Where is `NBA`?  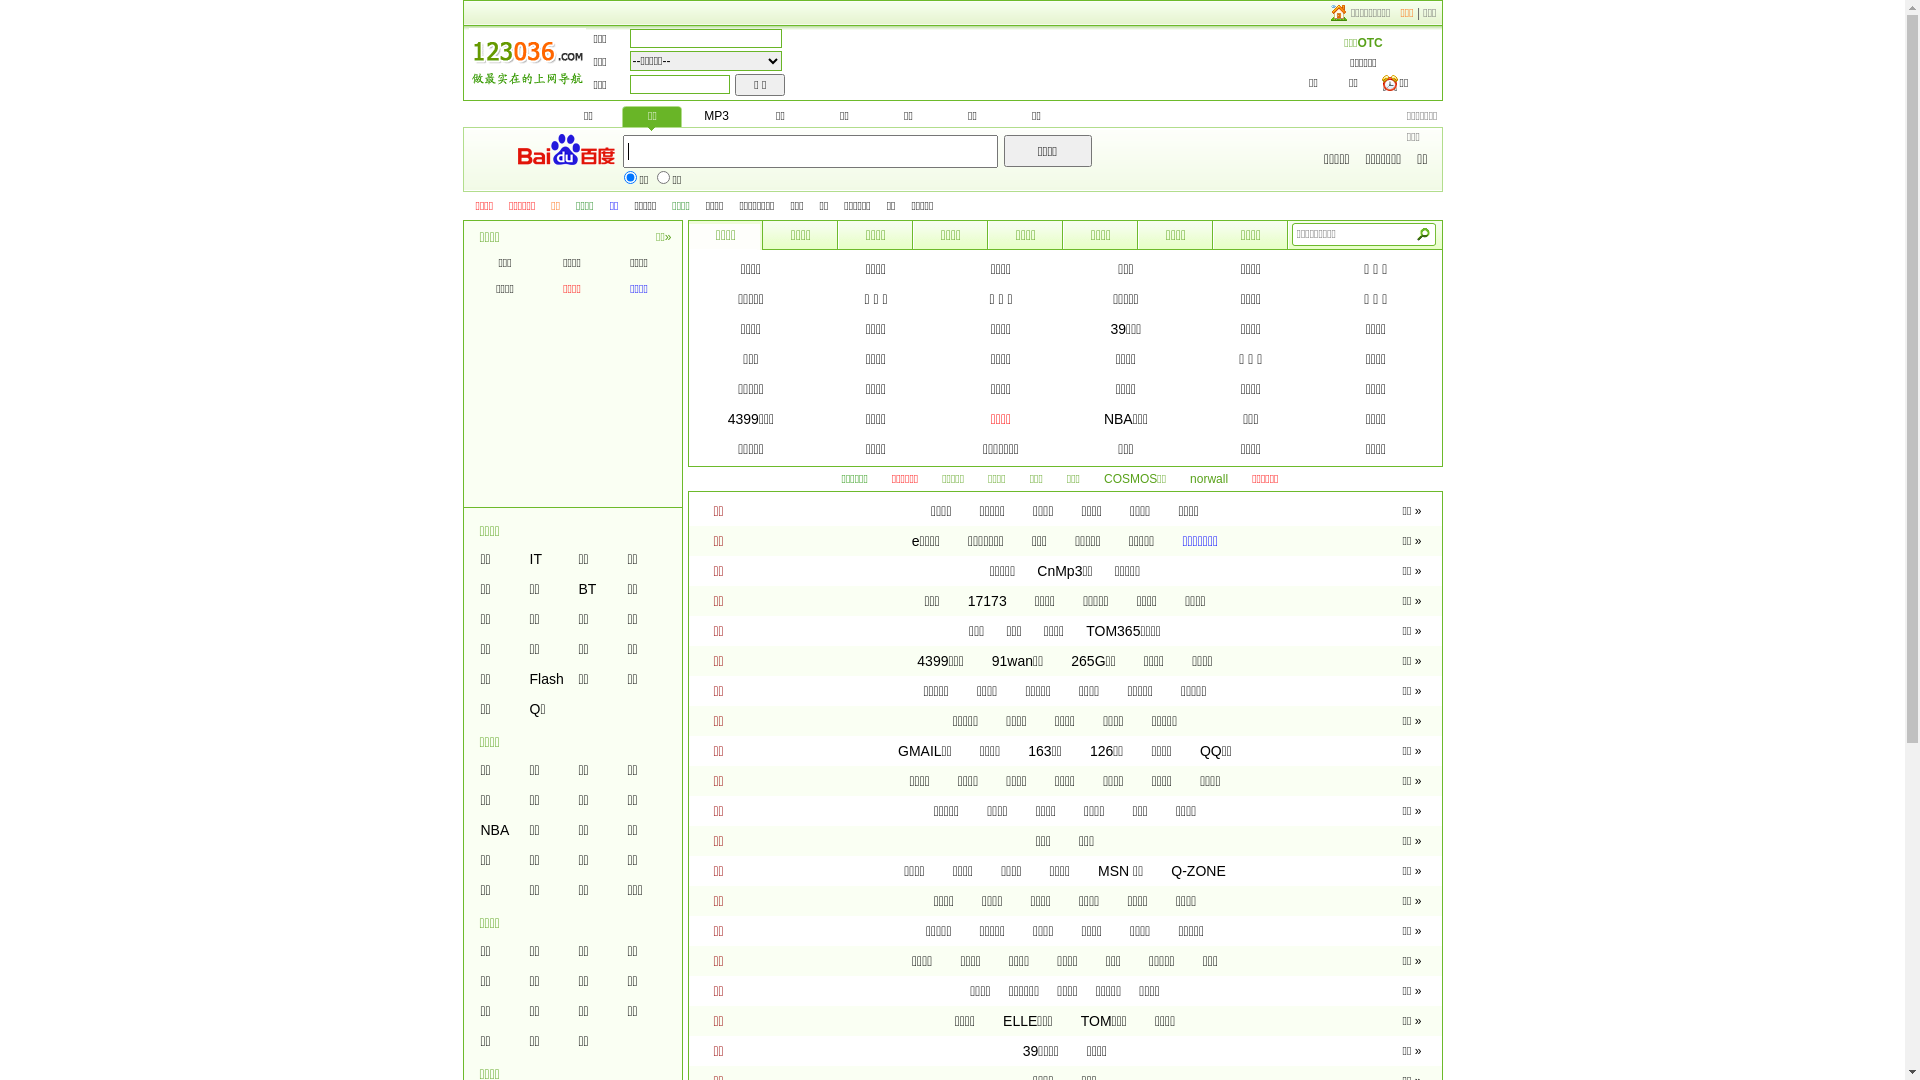
NBA is located at coordinates (494, 830).